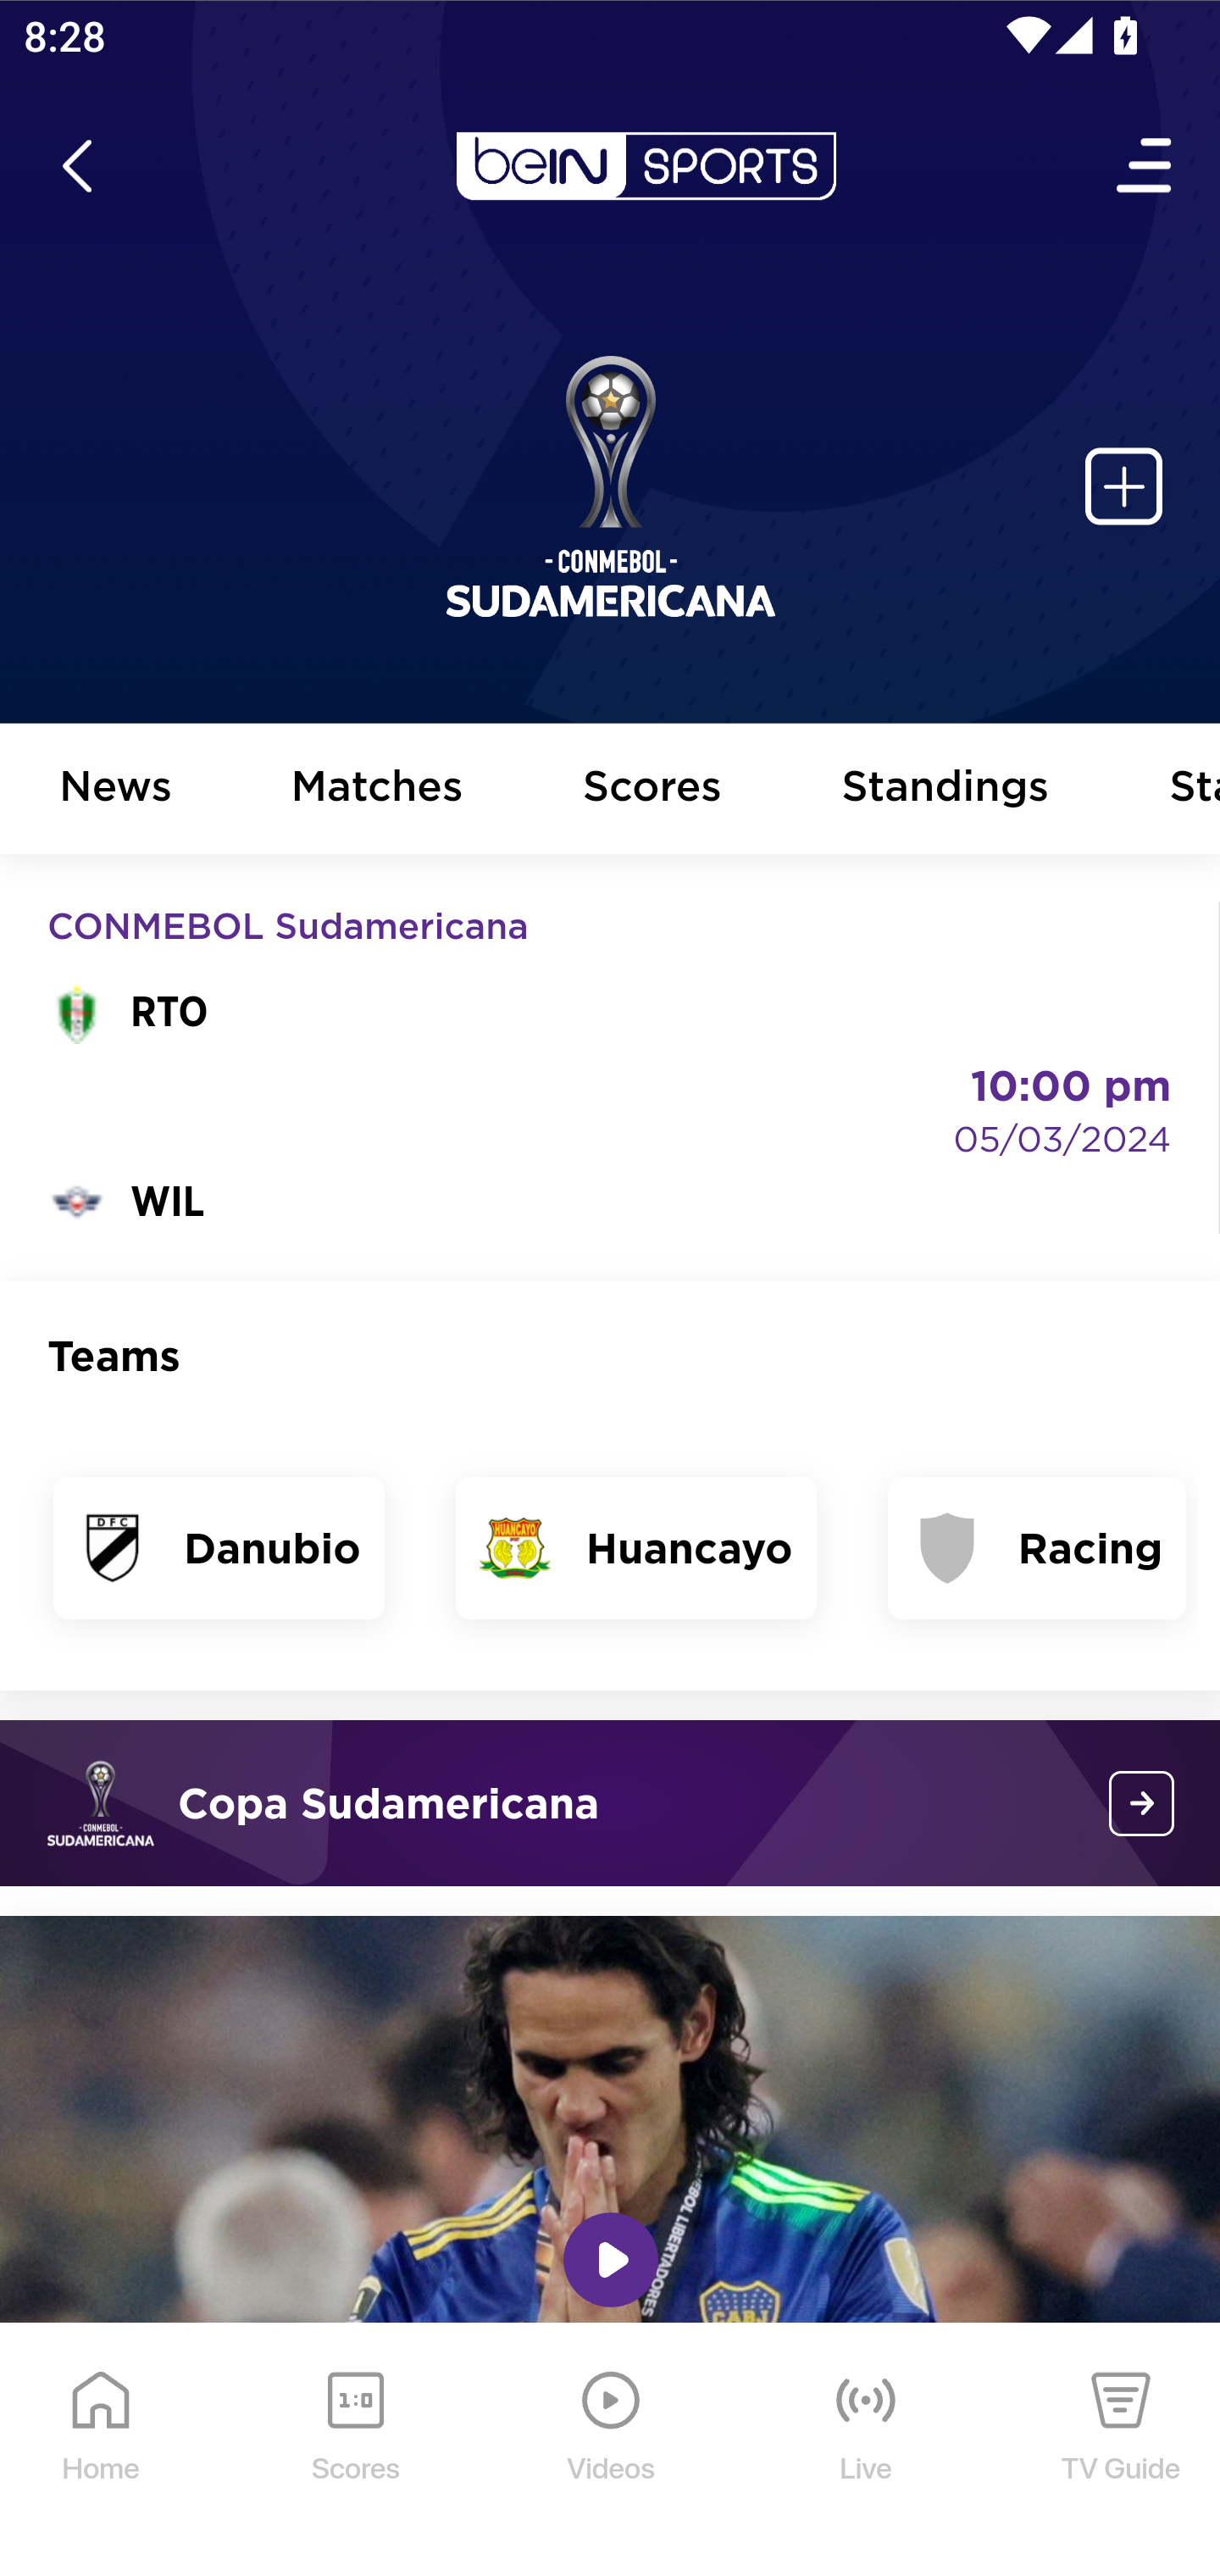 The image size is (1220, 2576). Describe the element at coordinates (612, 2451) in the screenshot. I see `Videos Videos Icon Videos` at that location.